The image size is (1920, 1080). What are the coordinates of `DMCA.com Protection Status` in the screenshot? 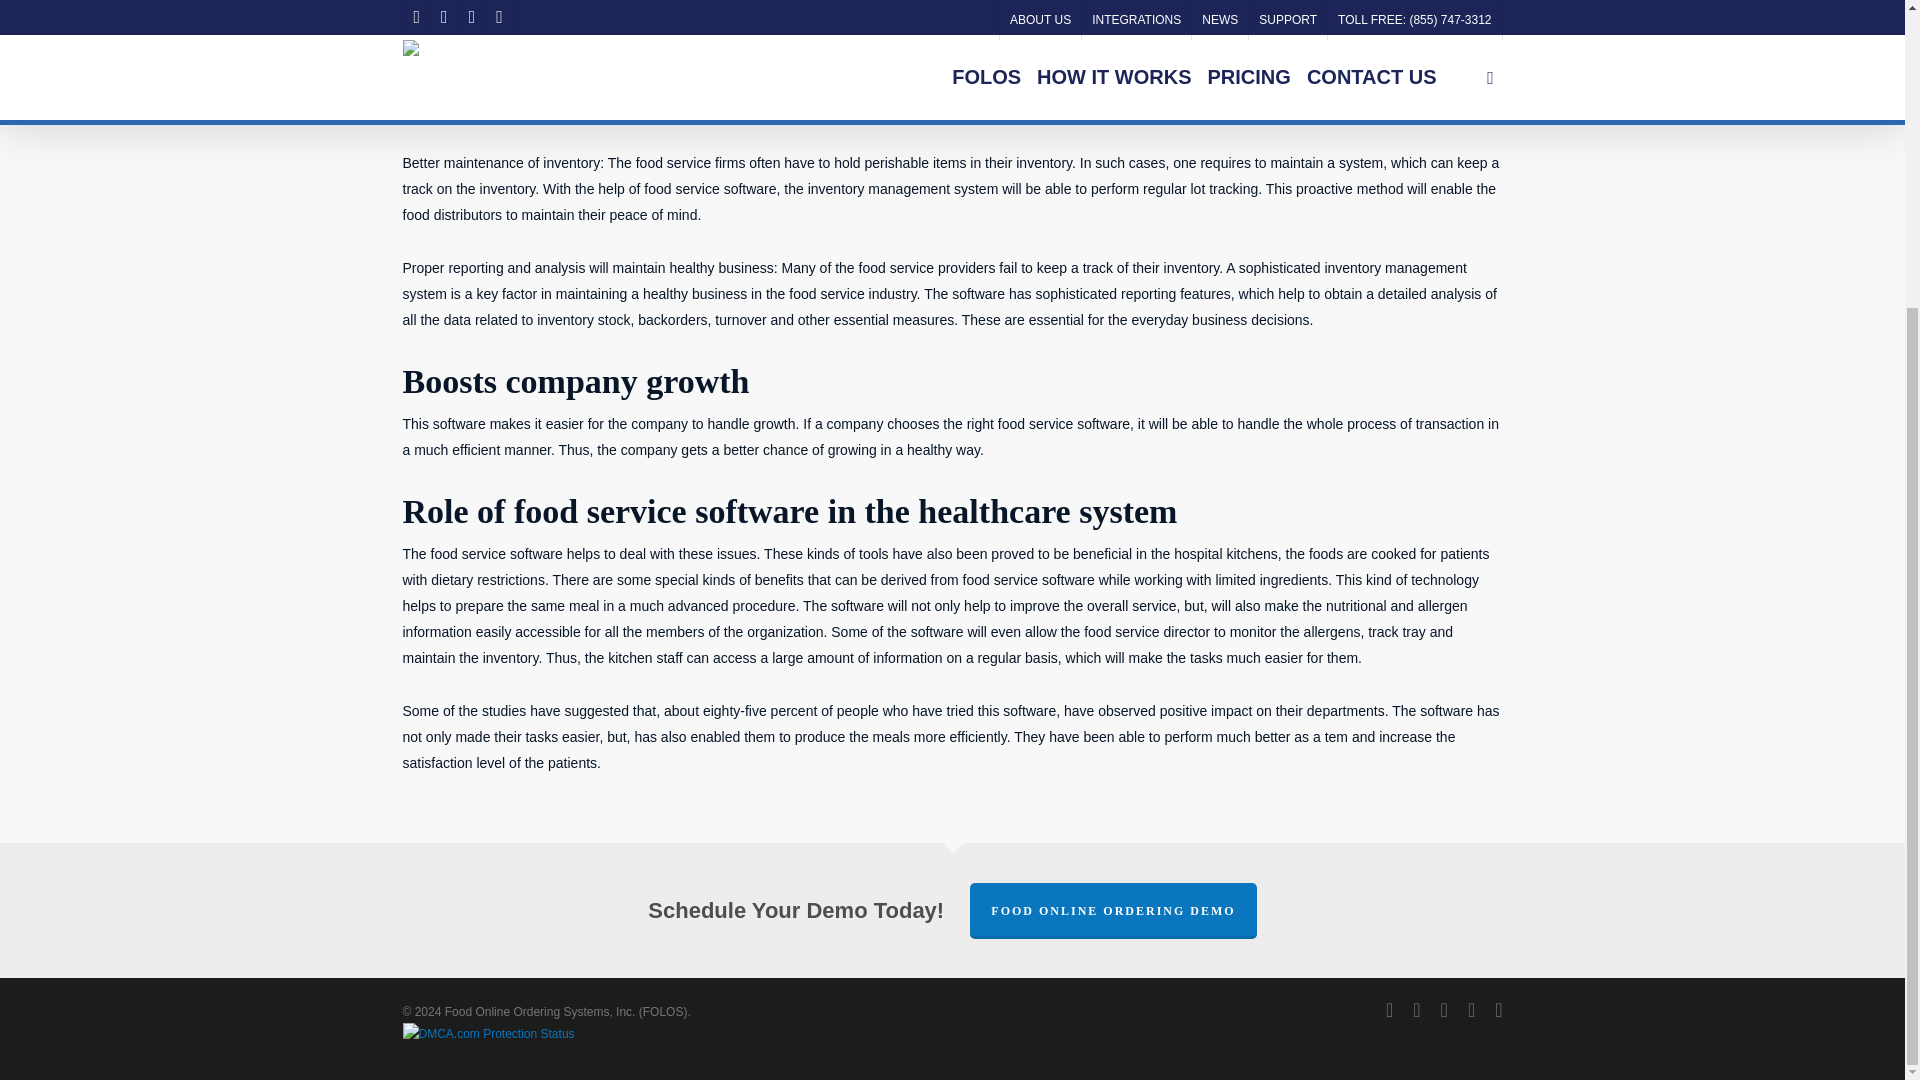 It's located at (488, 1034).